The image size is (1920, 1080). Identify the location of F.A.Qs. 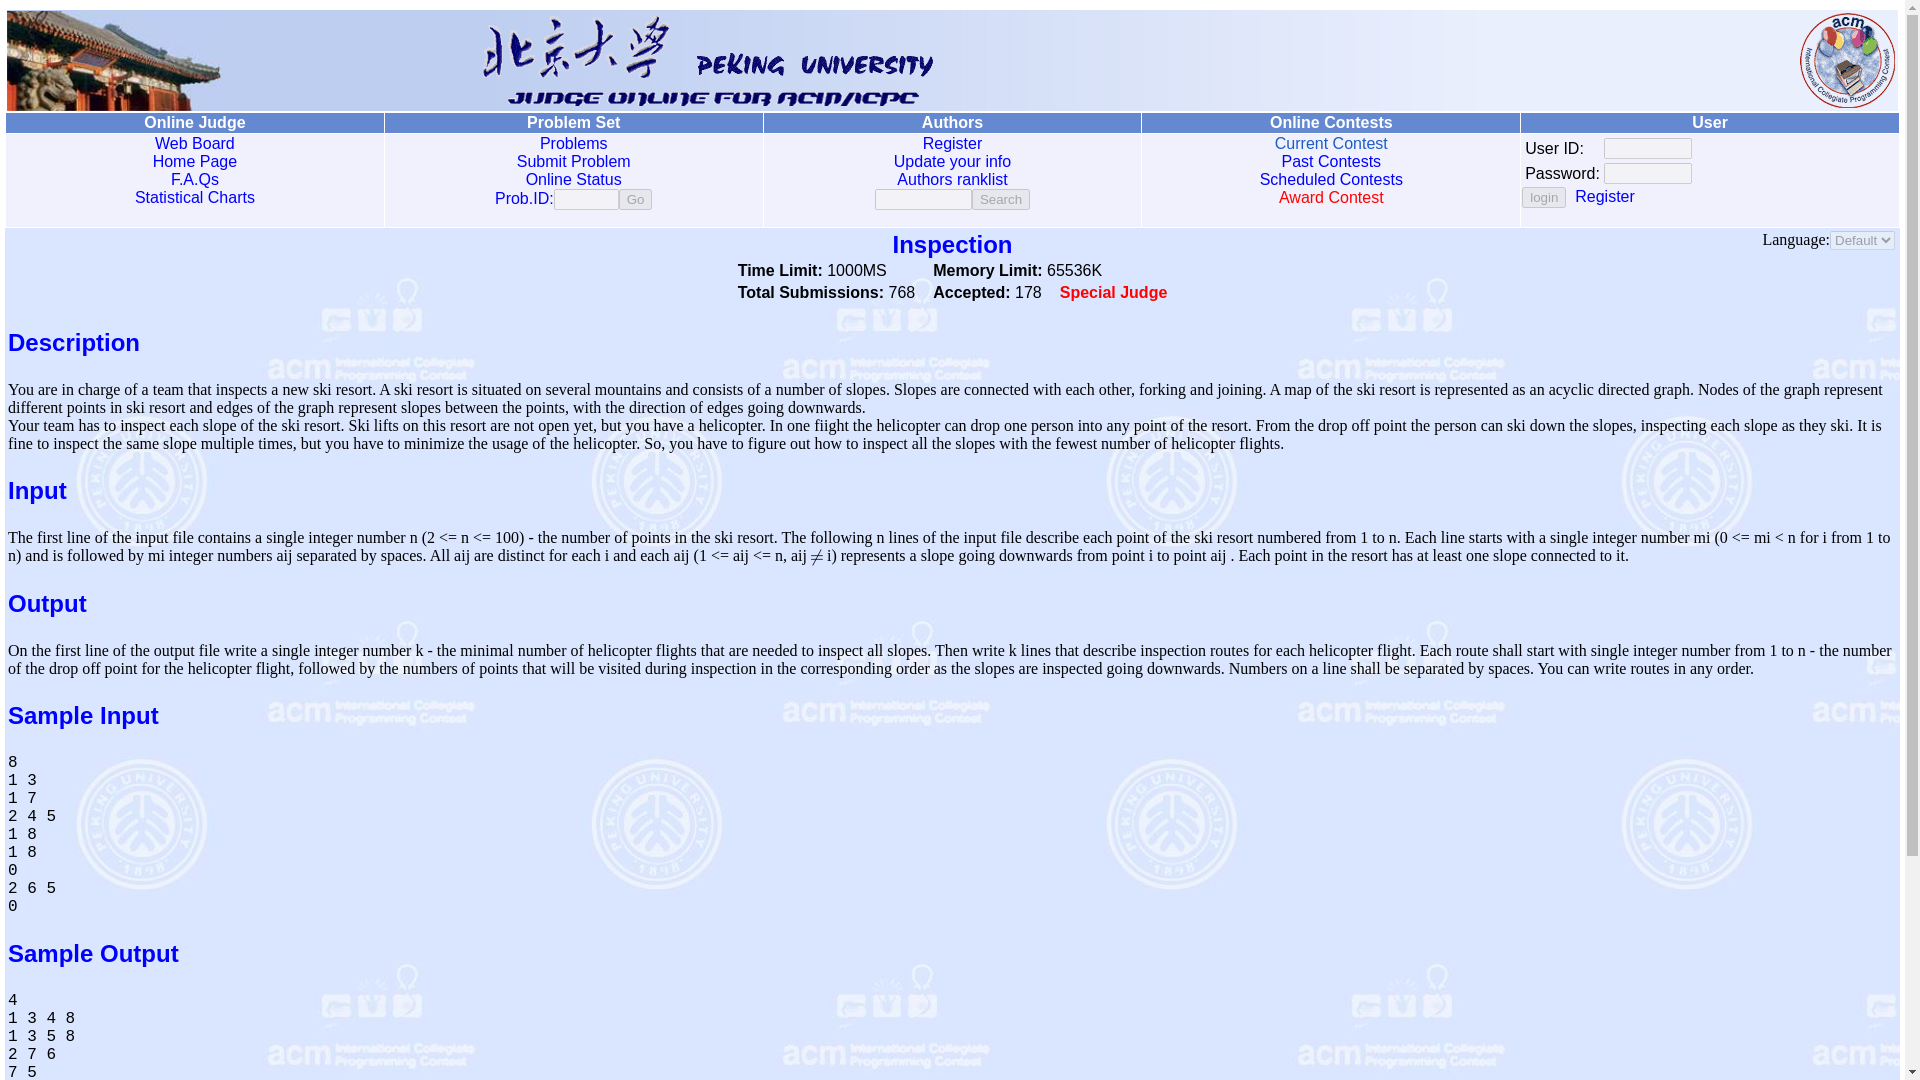
(194, 178).